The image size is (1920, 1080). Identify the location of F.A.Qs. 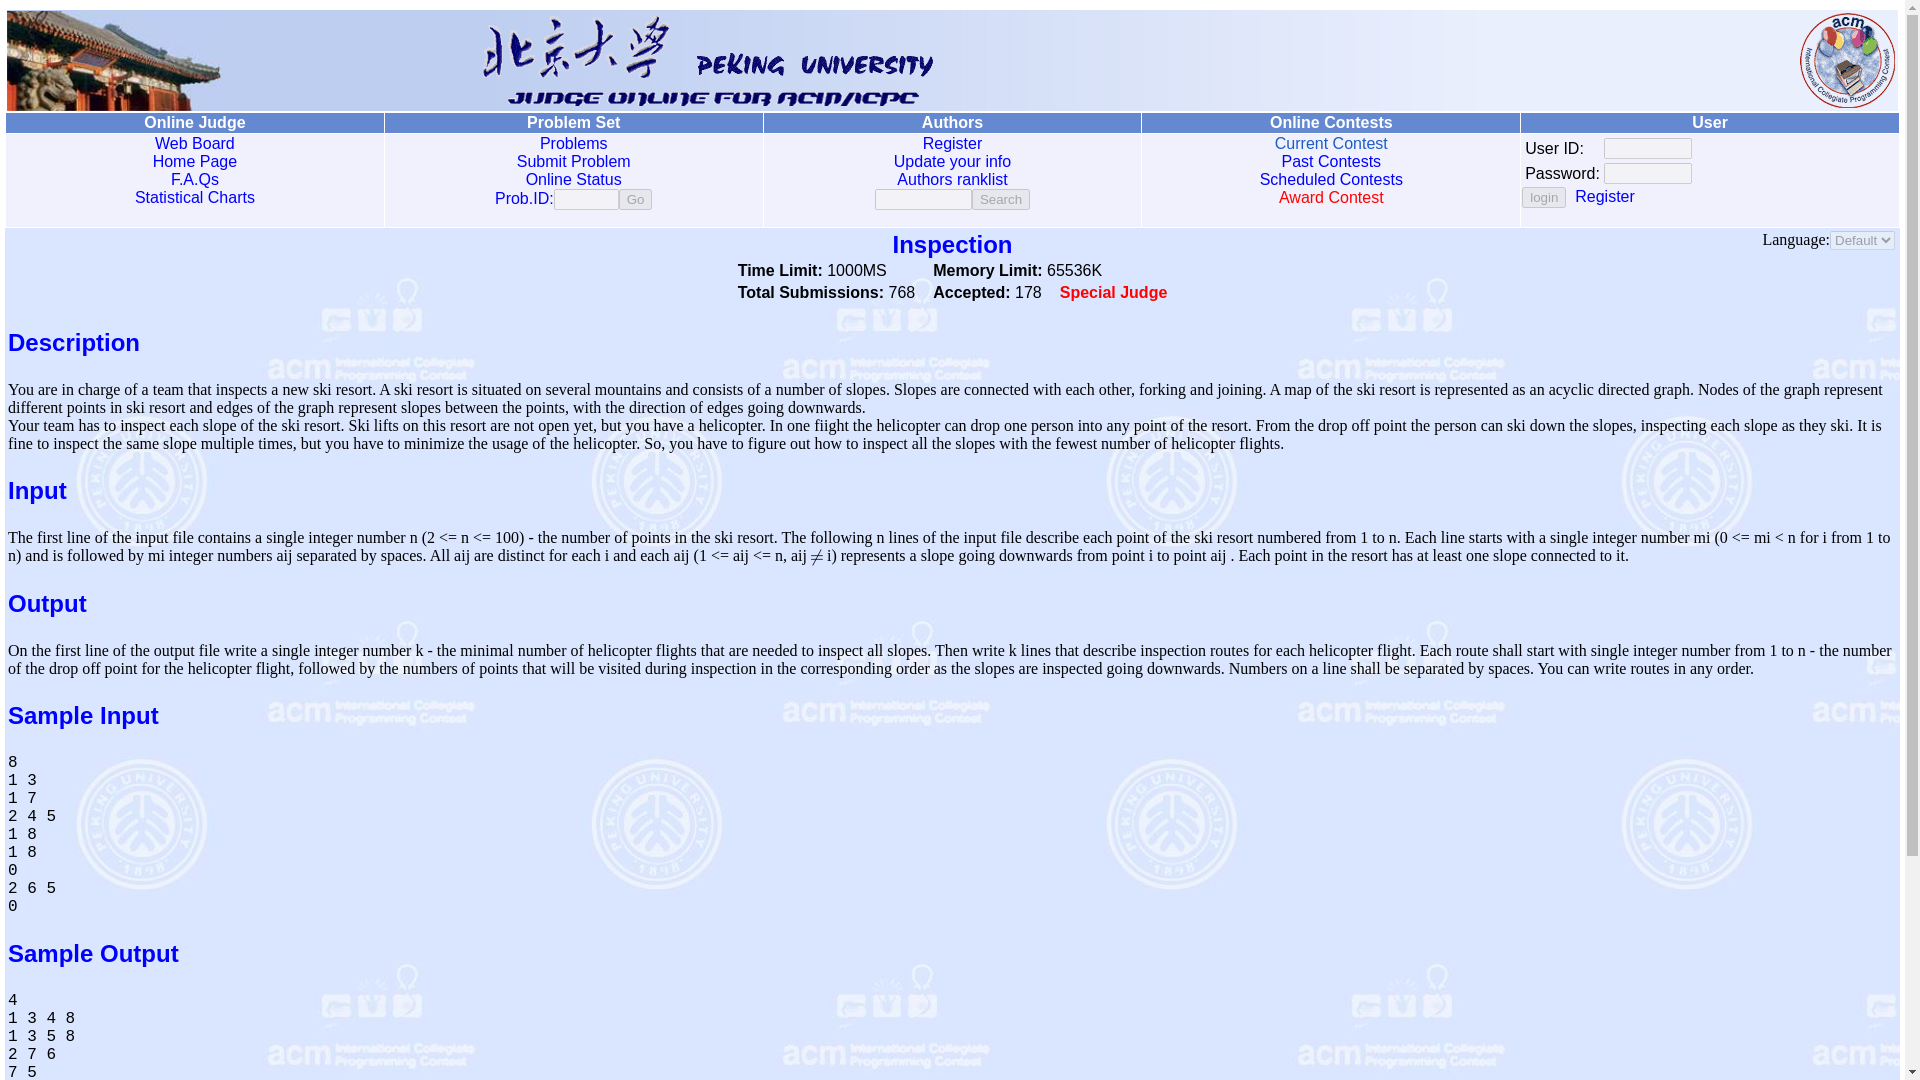
(194, 178).